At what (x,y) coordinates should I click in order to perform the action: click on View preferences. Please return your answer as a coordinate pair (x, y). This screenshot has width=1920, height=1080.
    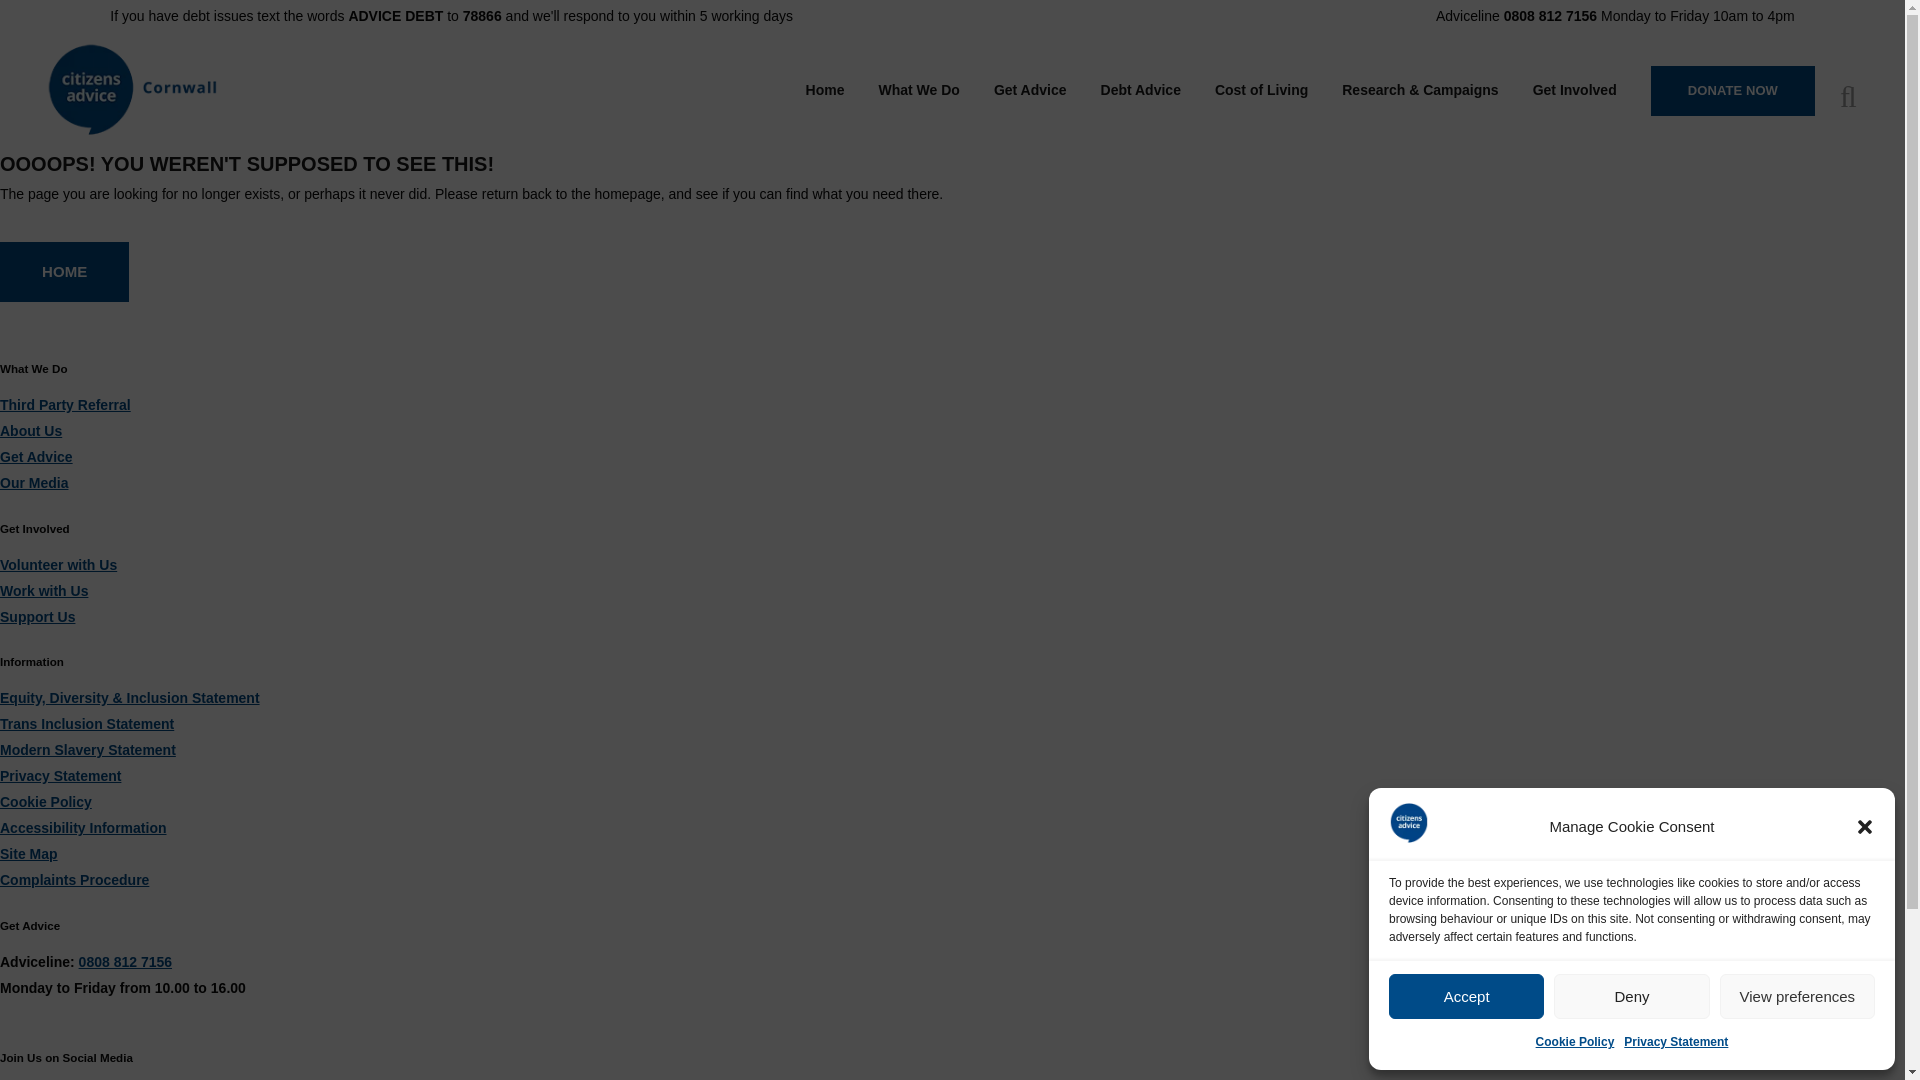
    Looking at the image, I should click on (1798, 996).